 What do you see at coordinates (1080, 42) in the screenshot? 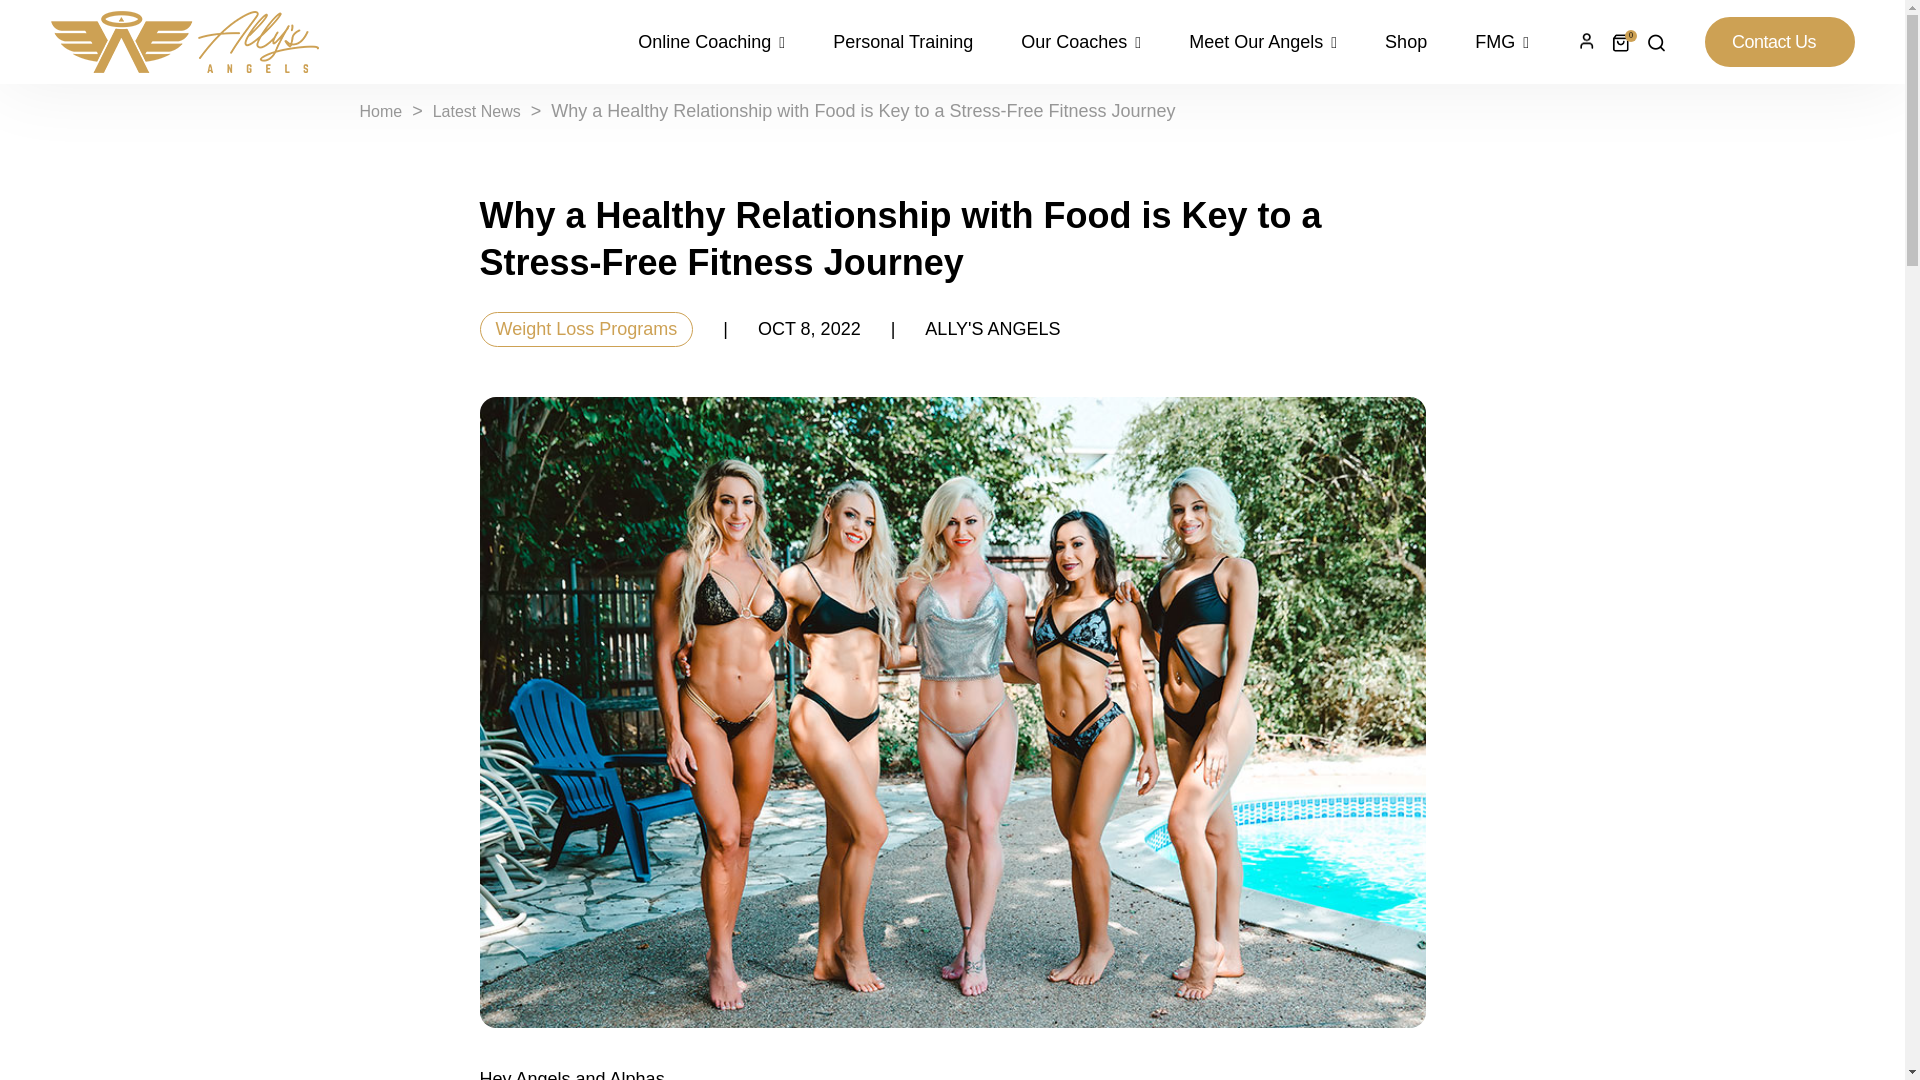
I see `Our Coaches` at bounding box center [1080, 42].